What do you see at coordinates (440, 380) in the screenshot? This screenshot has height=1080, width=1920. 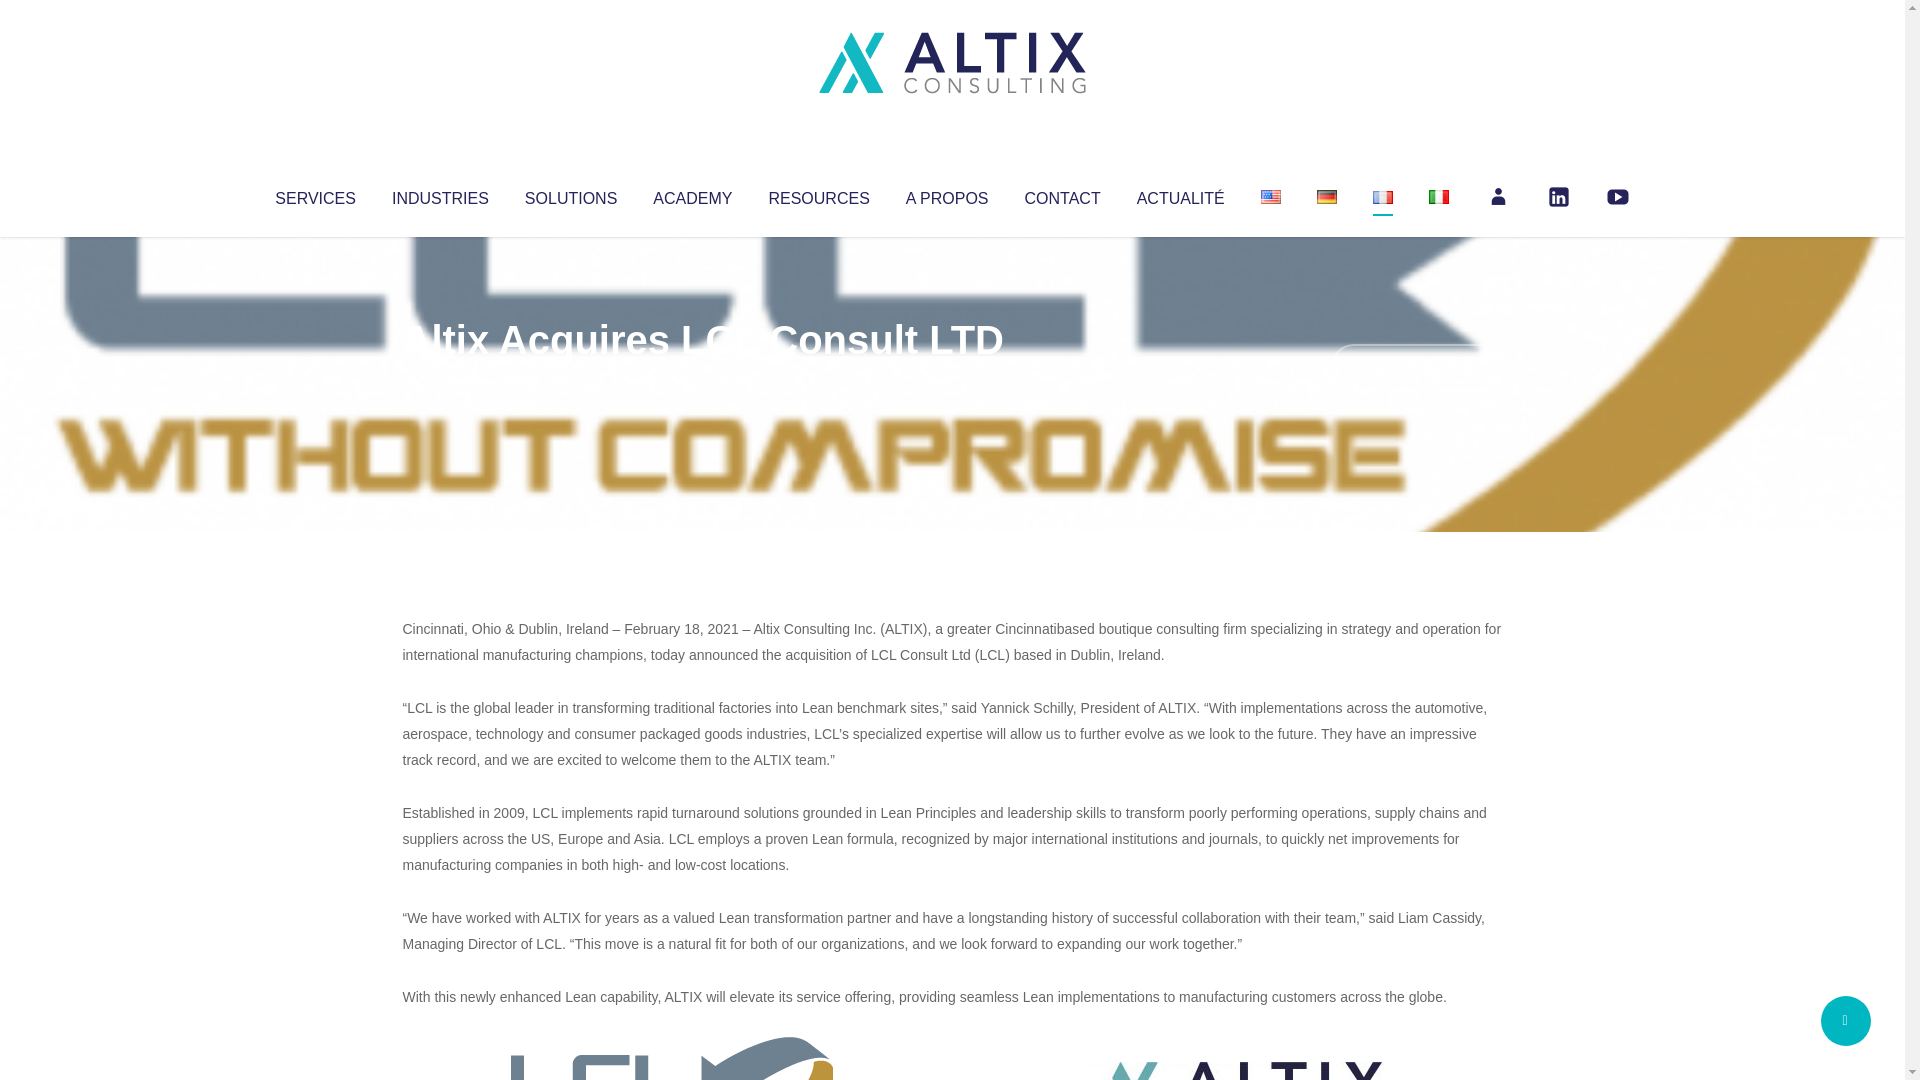 I see `Altix` at bounding box center [440, 380].